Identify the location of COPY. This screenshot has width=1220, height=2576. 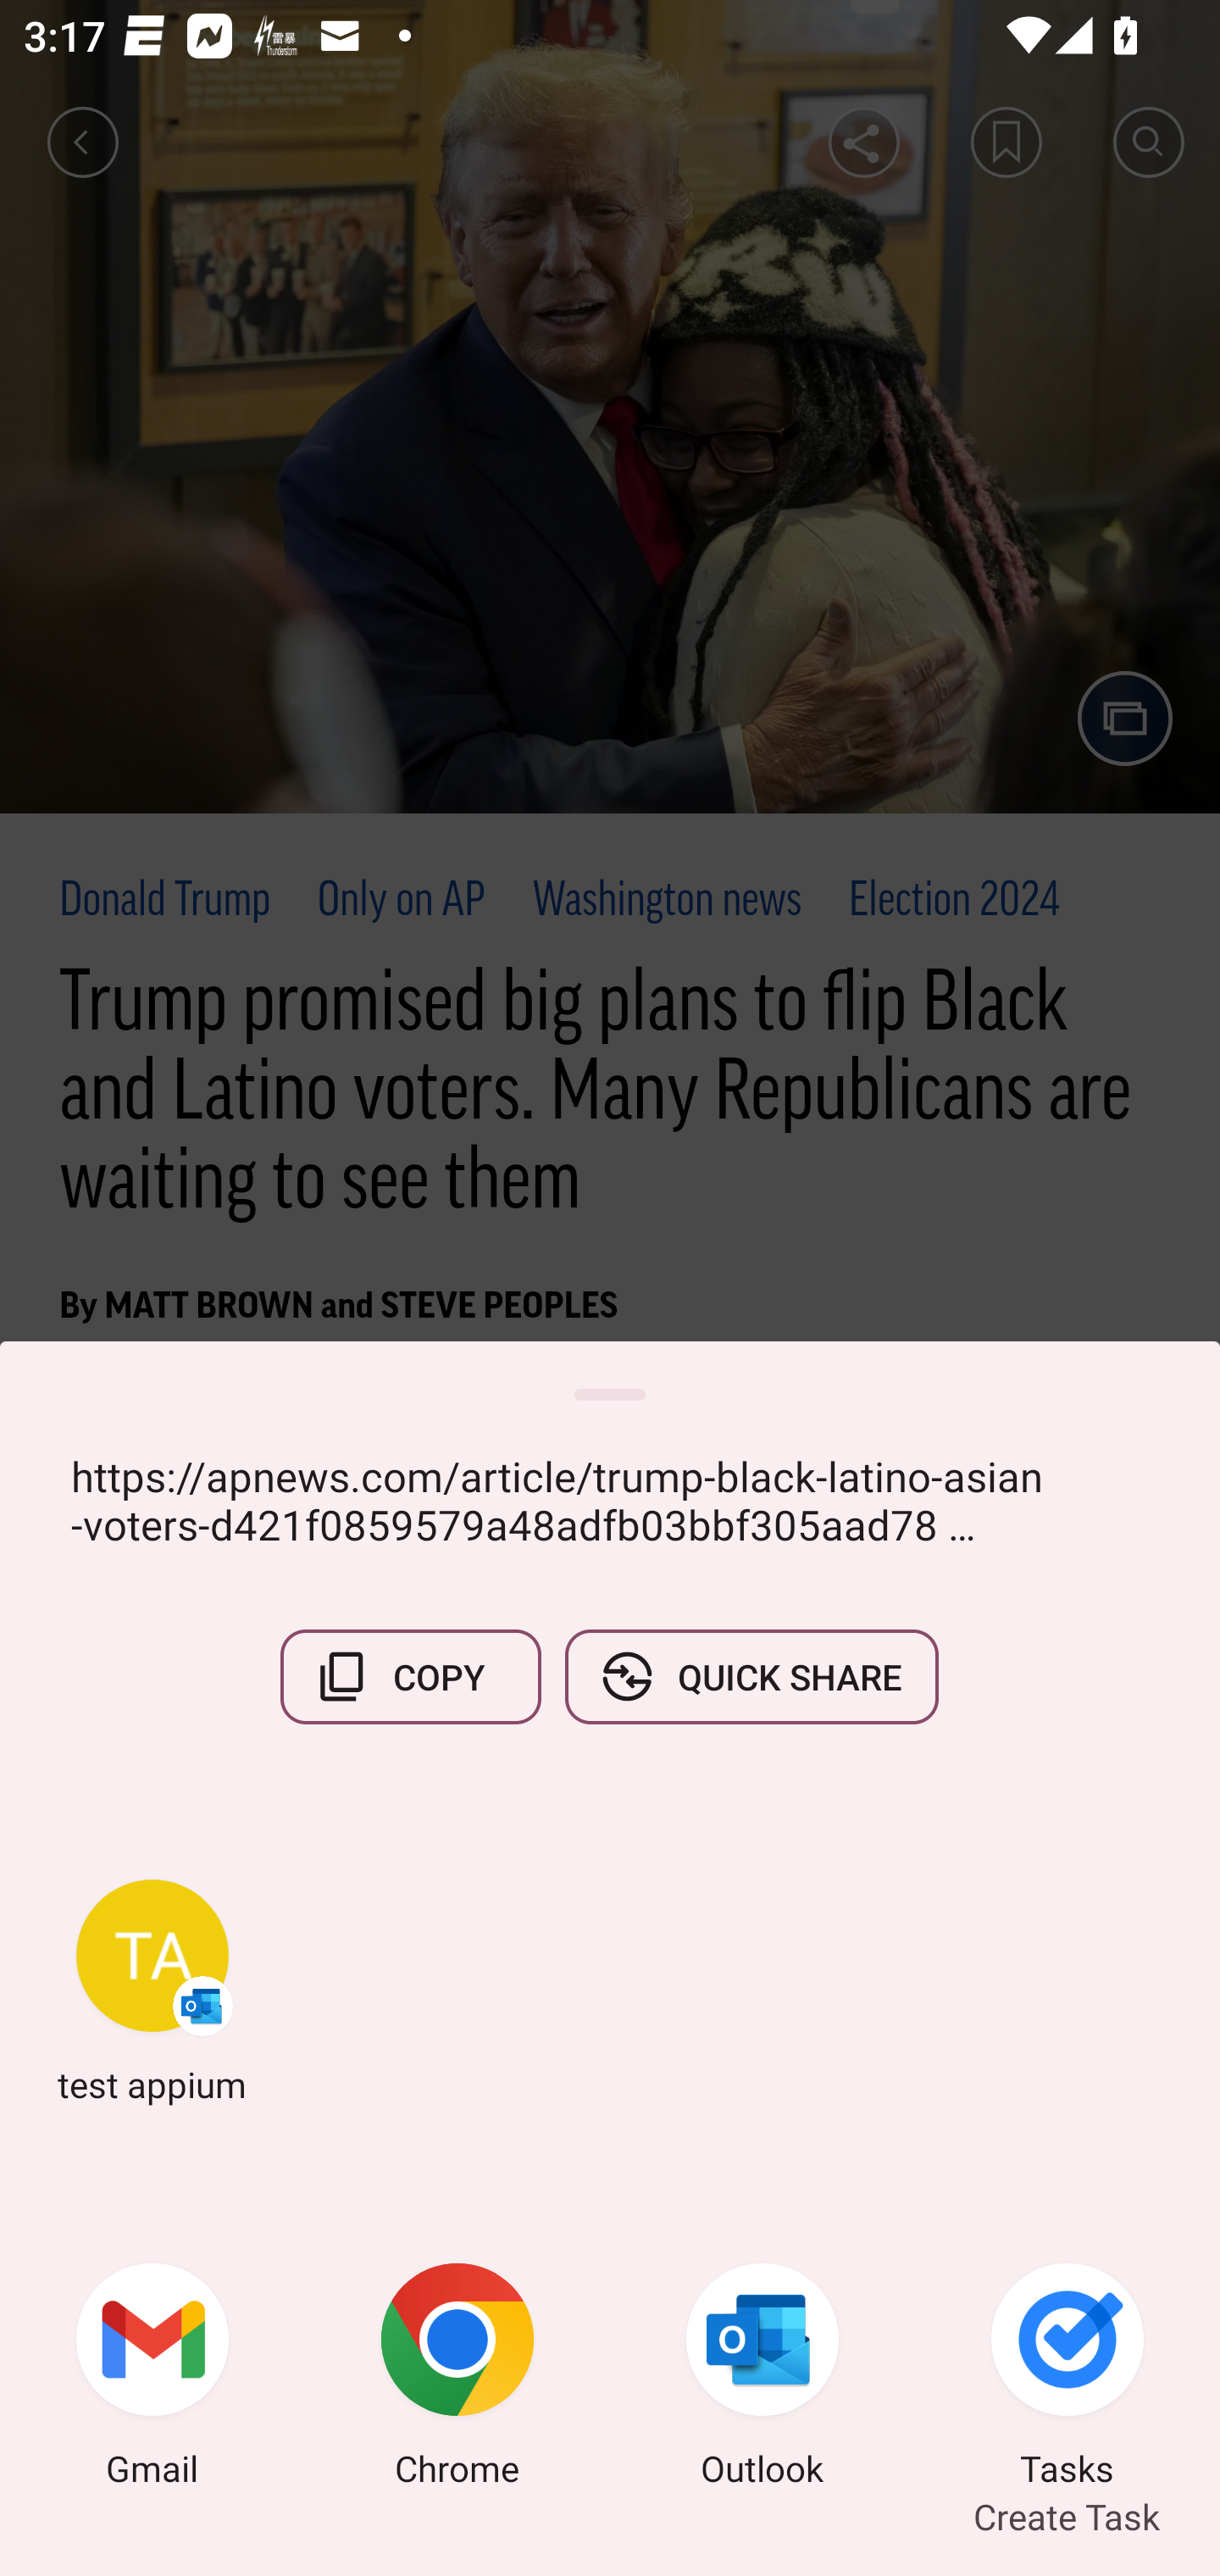
(411, 1676).